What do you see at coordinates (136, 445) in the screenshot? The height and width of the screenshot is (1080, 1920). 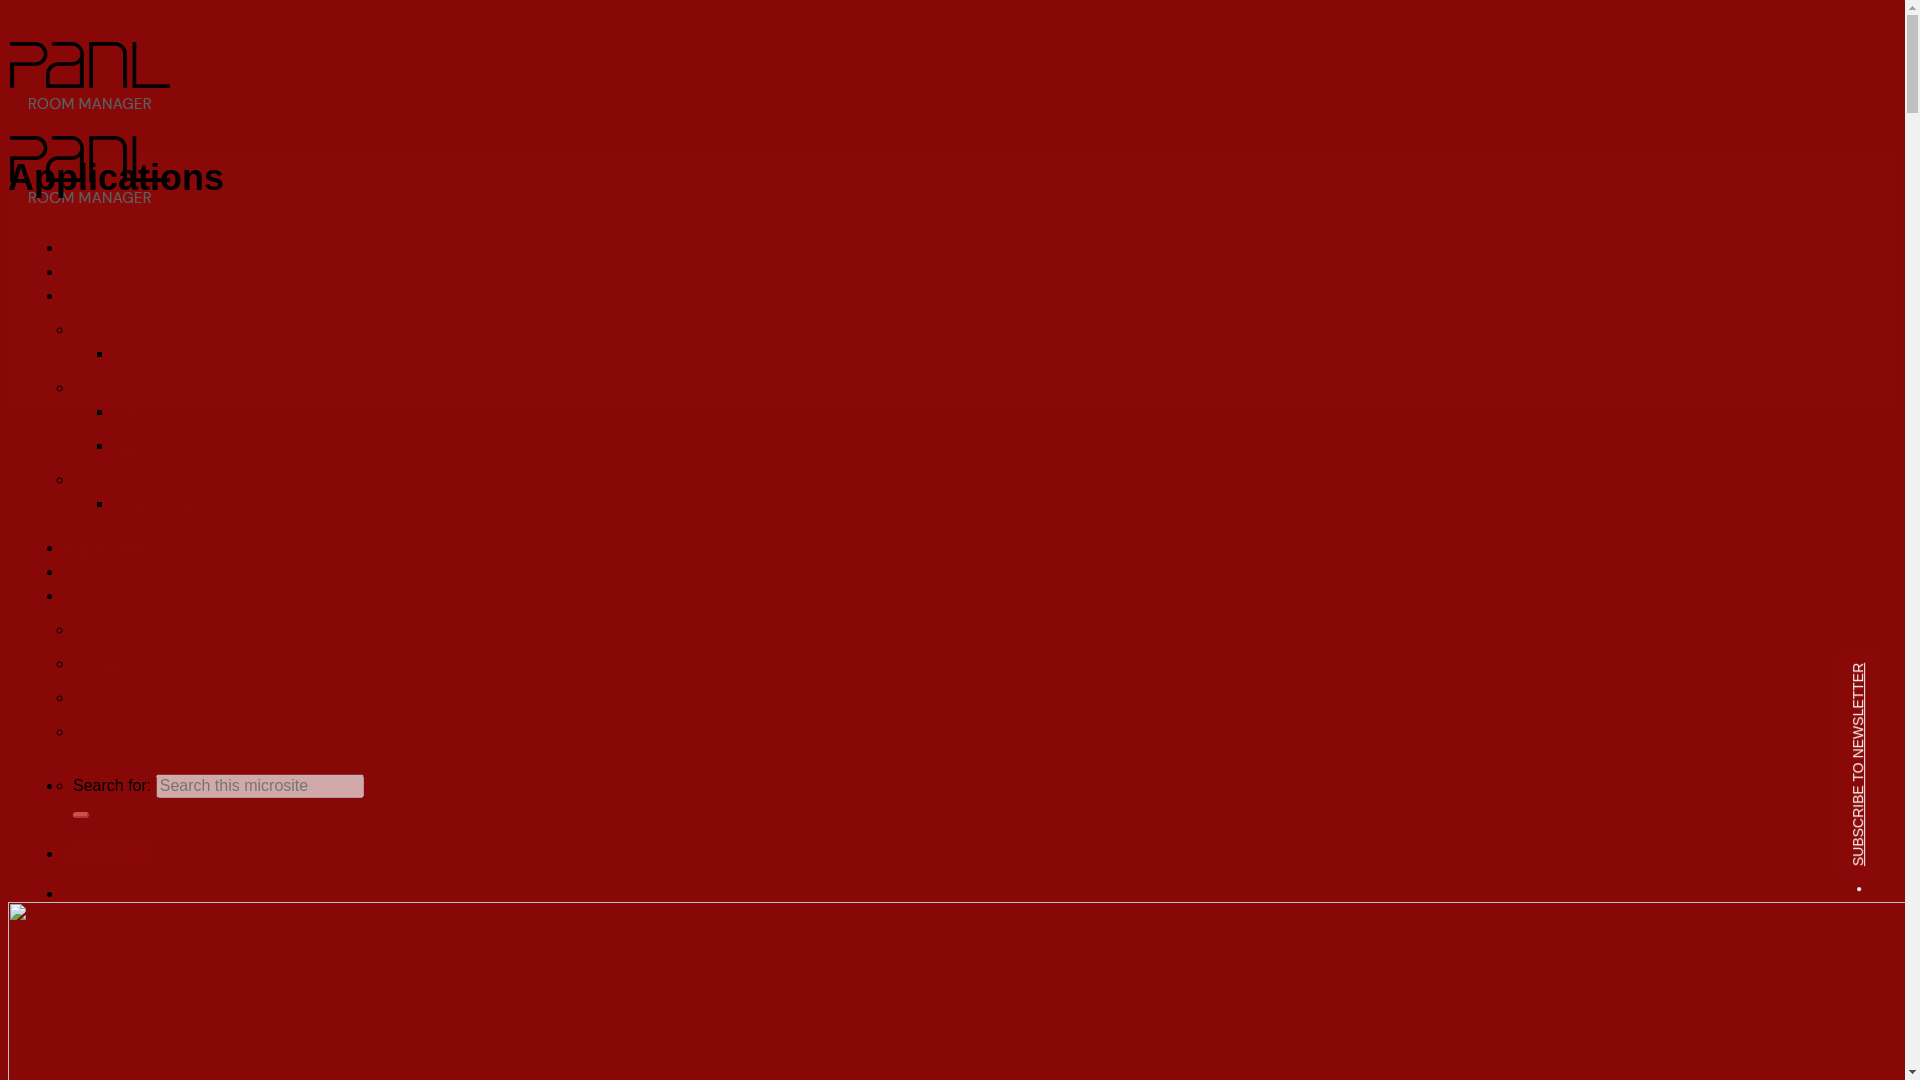 I see `Hub44` at bounding box center [136, 445].